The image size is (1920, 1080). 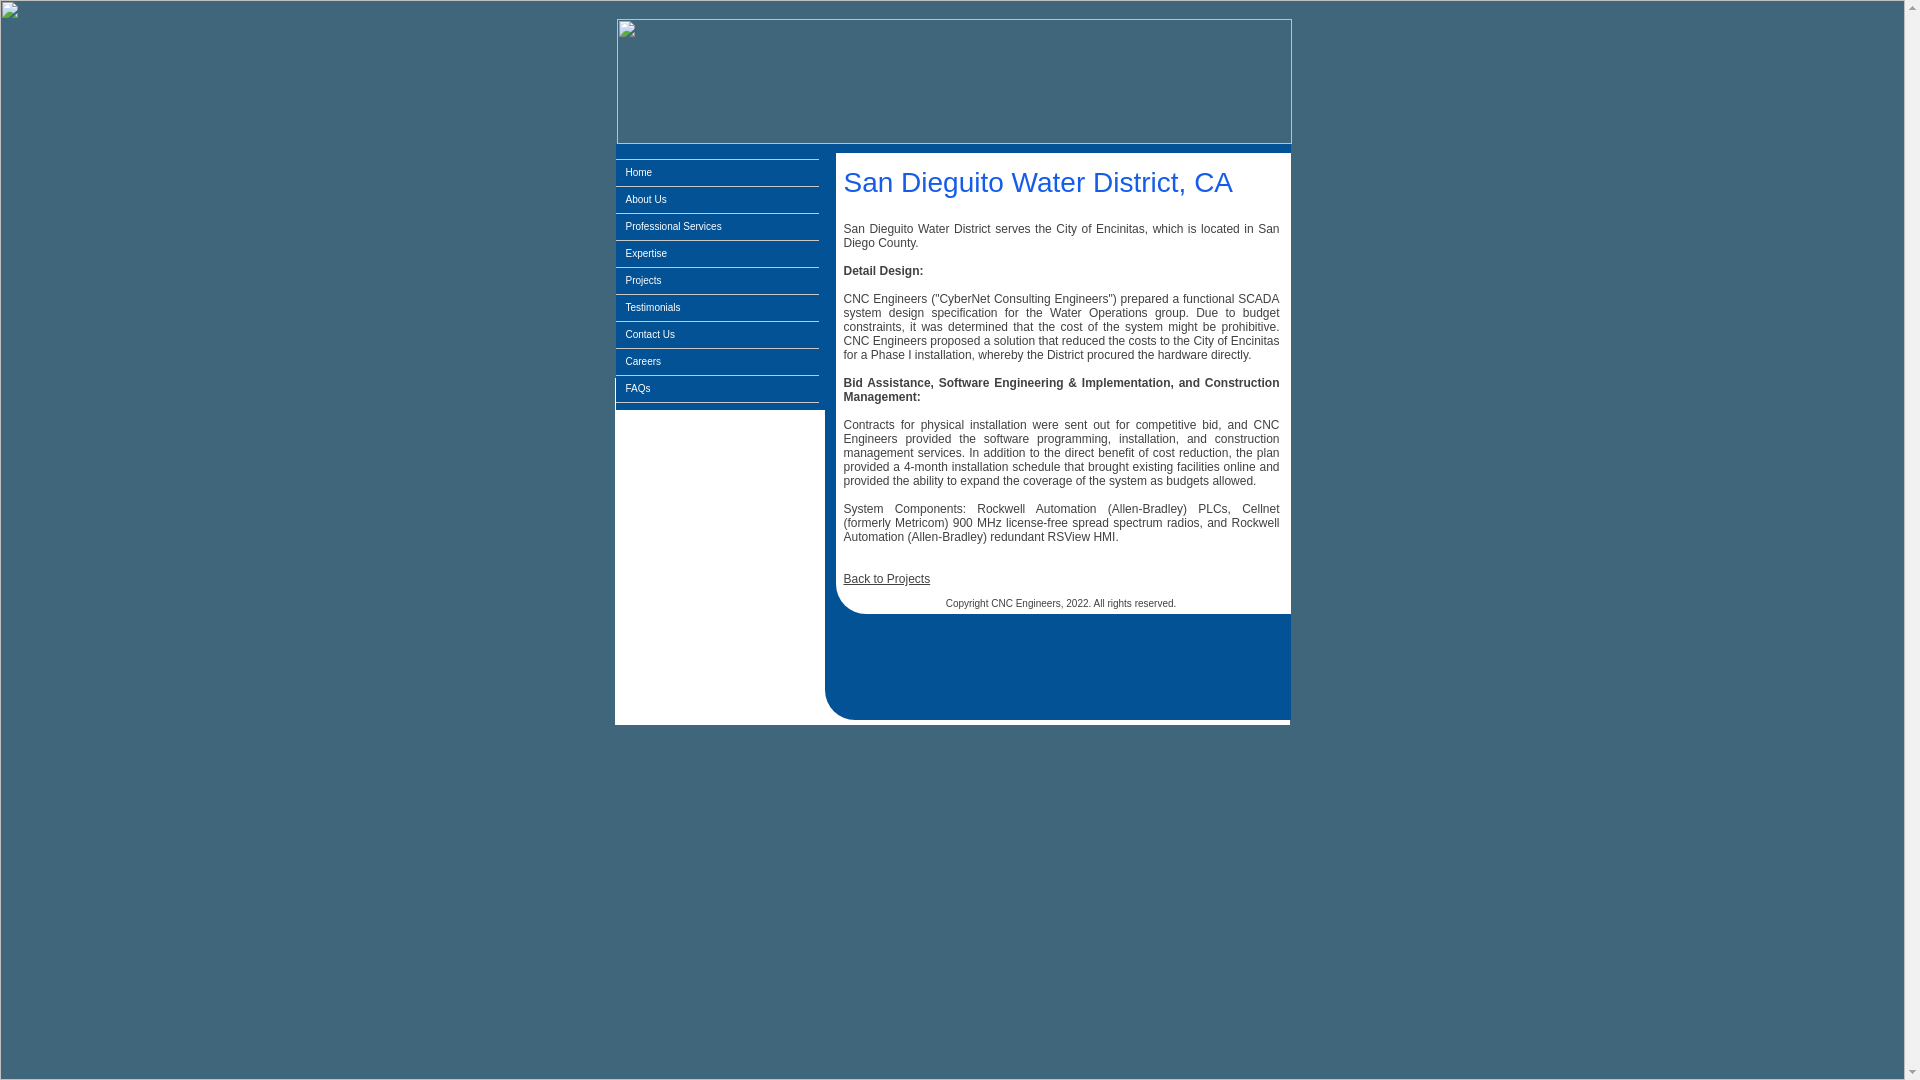 What do you see at coordinates (718, 226) in the screenshot?
I see `Professional Services` at bounding box center [718, 226].